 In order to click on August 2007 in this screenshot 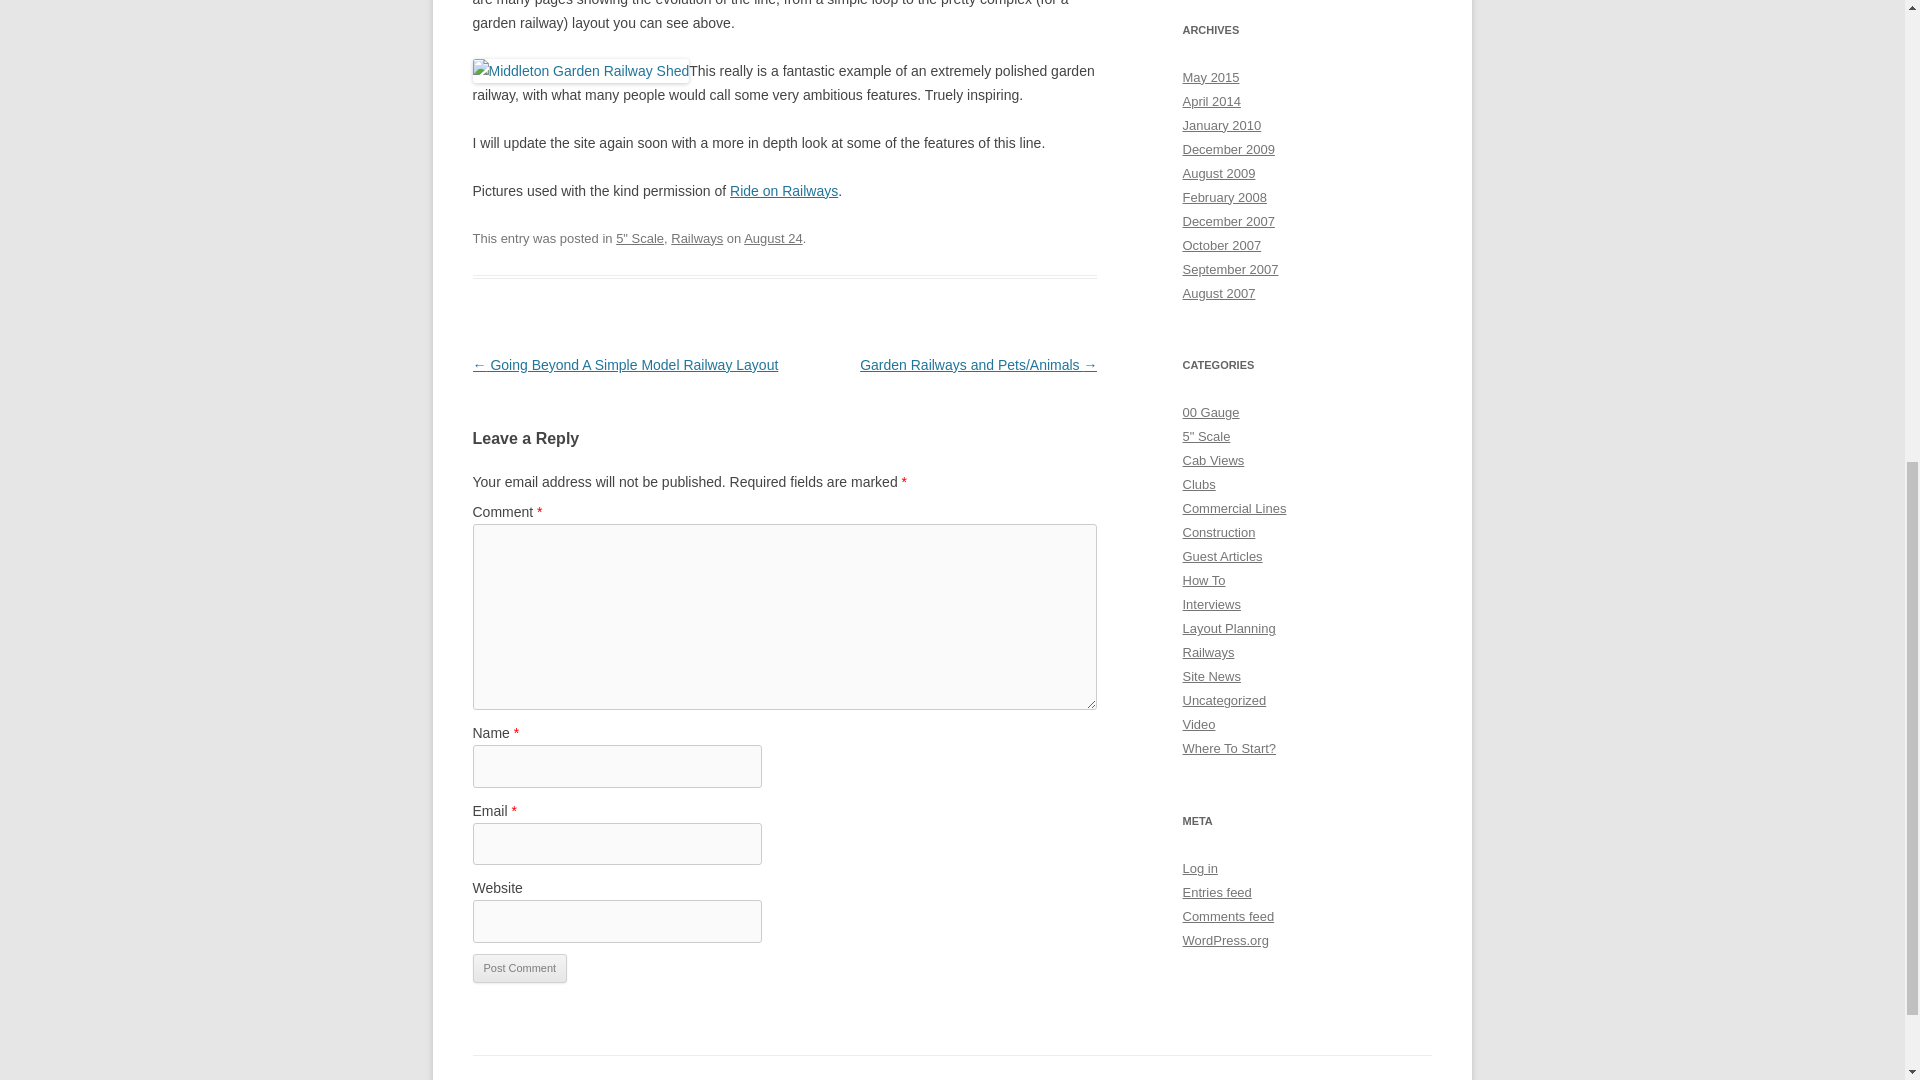, I will do `click(1218, 292)`.